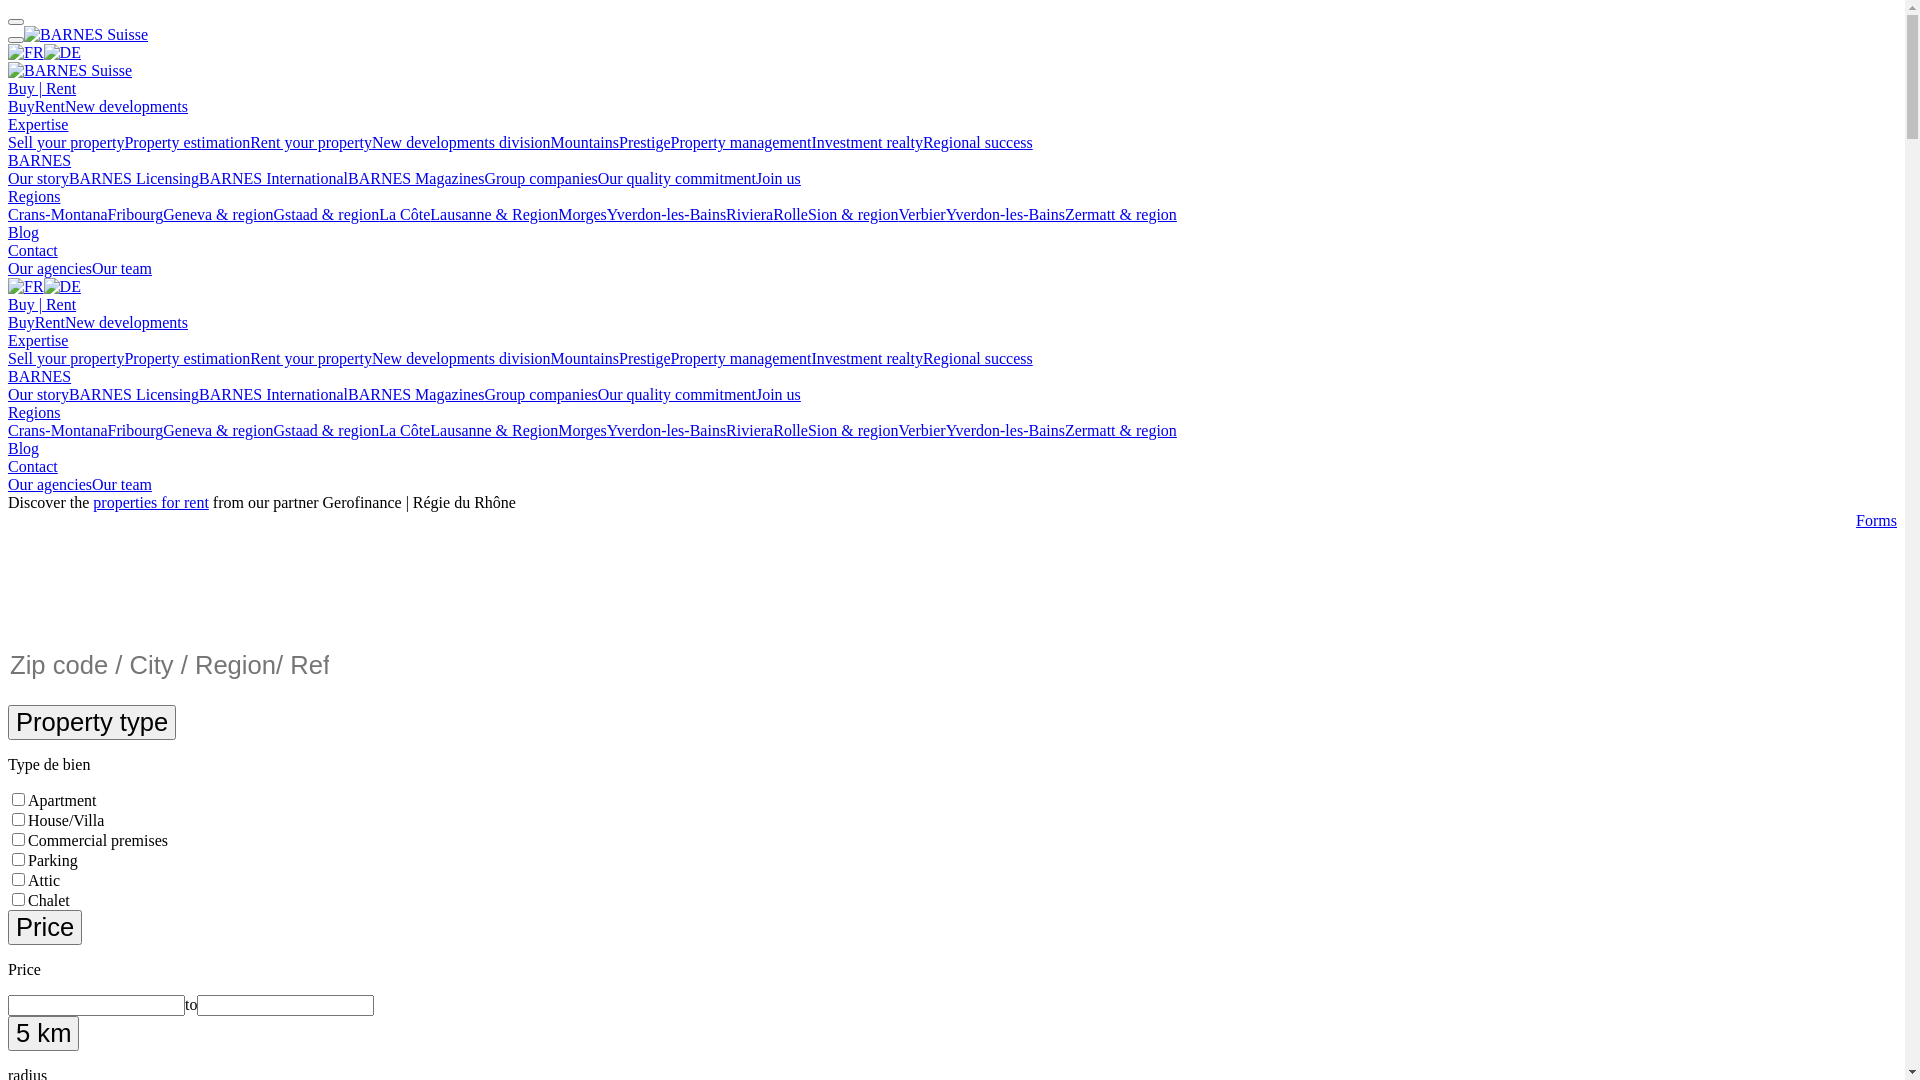 This screenshot has height=1080, width=1920. I want to click on BARNES International, so click(274, 394).